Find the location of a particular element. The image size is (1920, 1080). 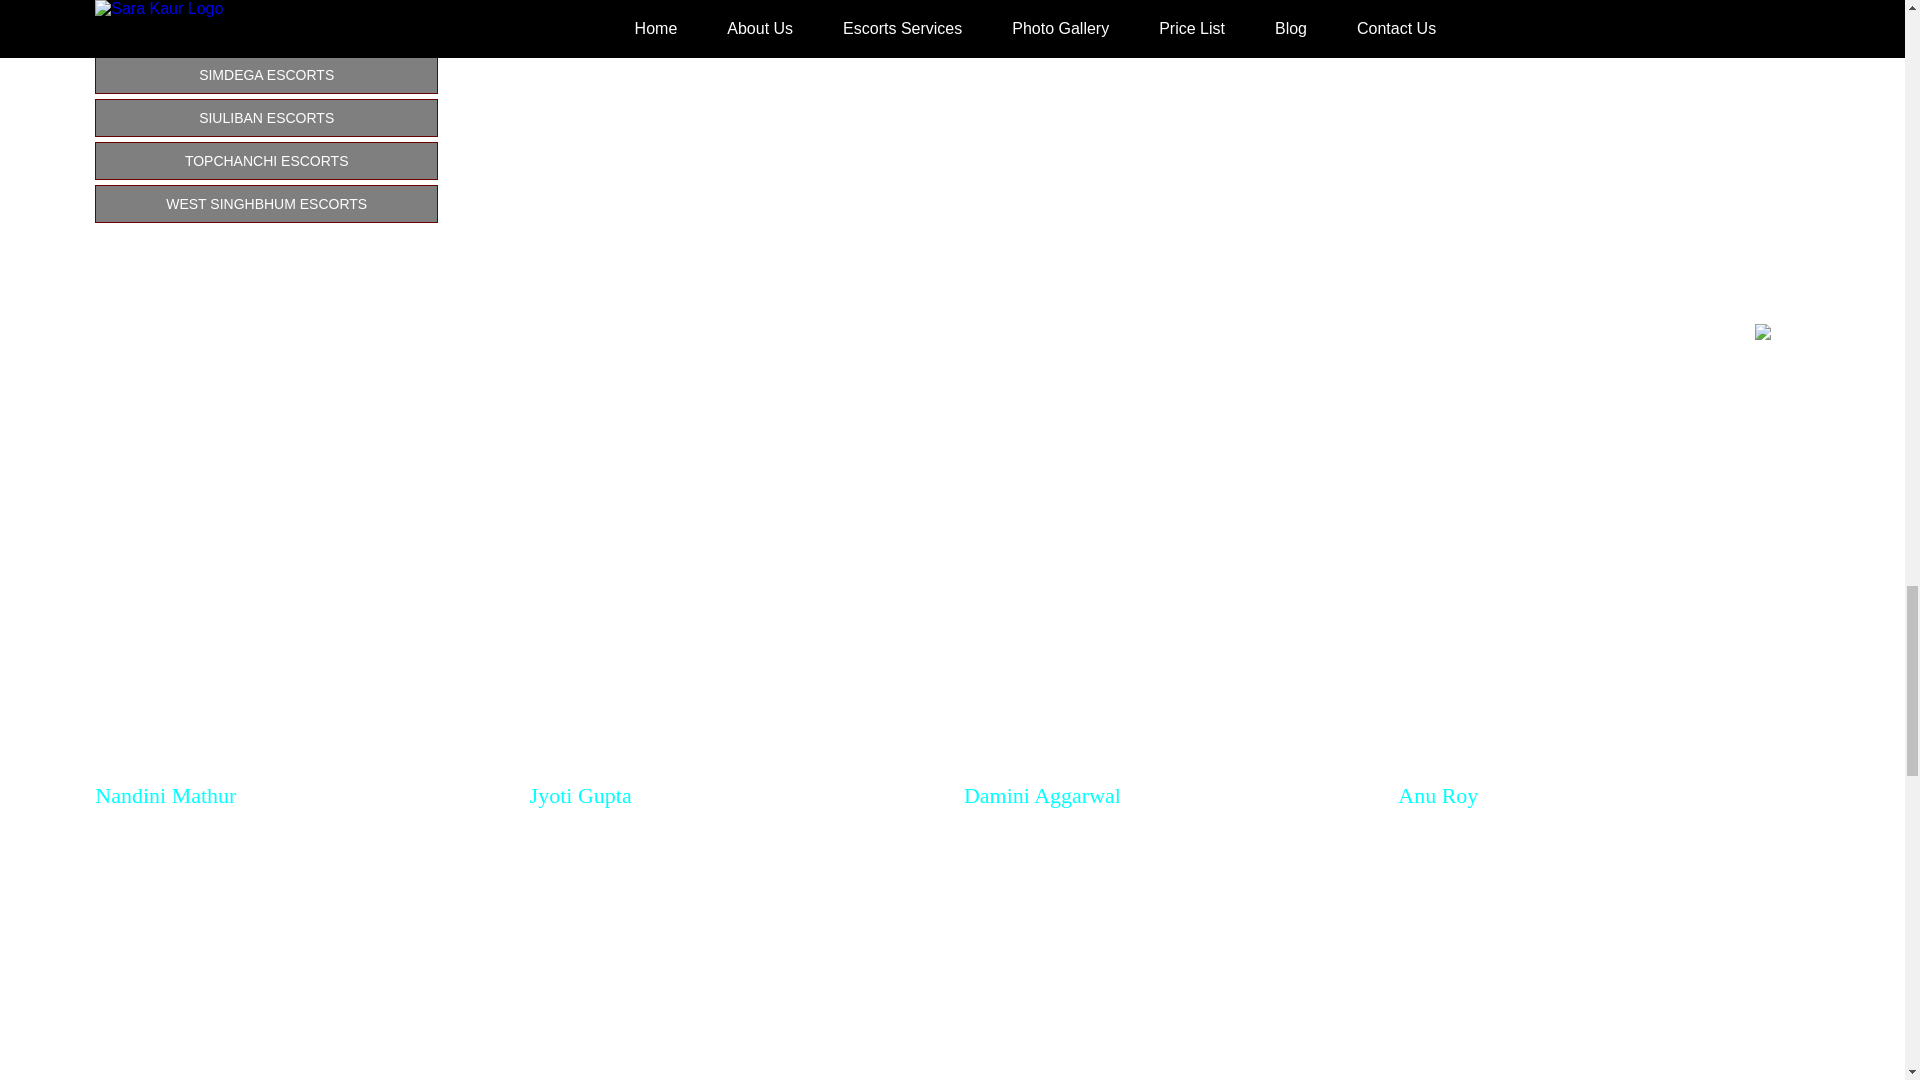

Noor Yadav Escort Girl is located at coordinates (1602, 954).